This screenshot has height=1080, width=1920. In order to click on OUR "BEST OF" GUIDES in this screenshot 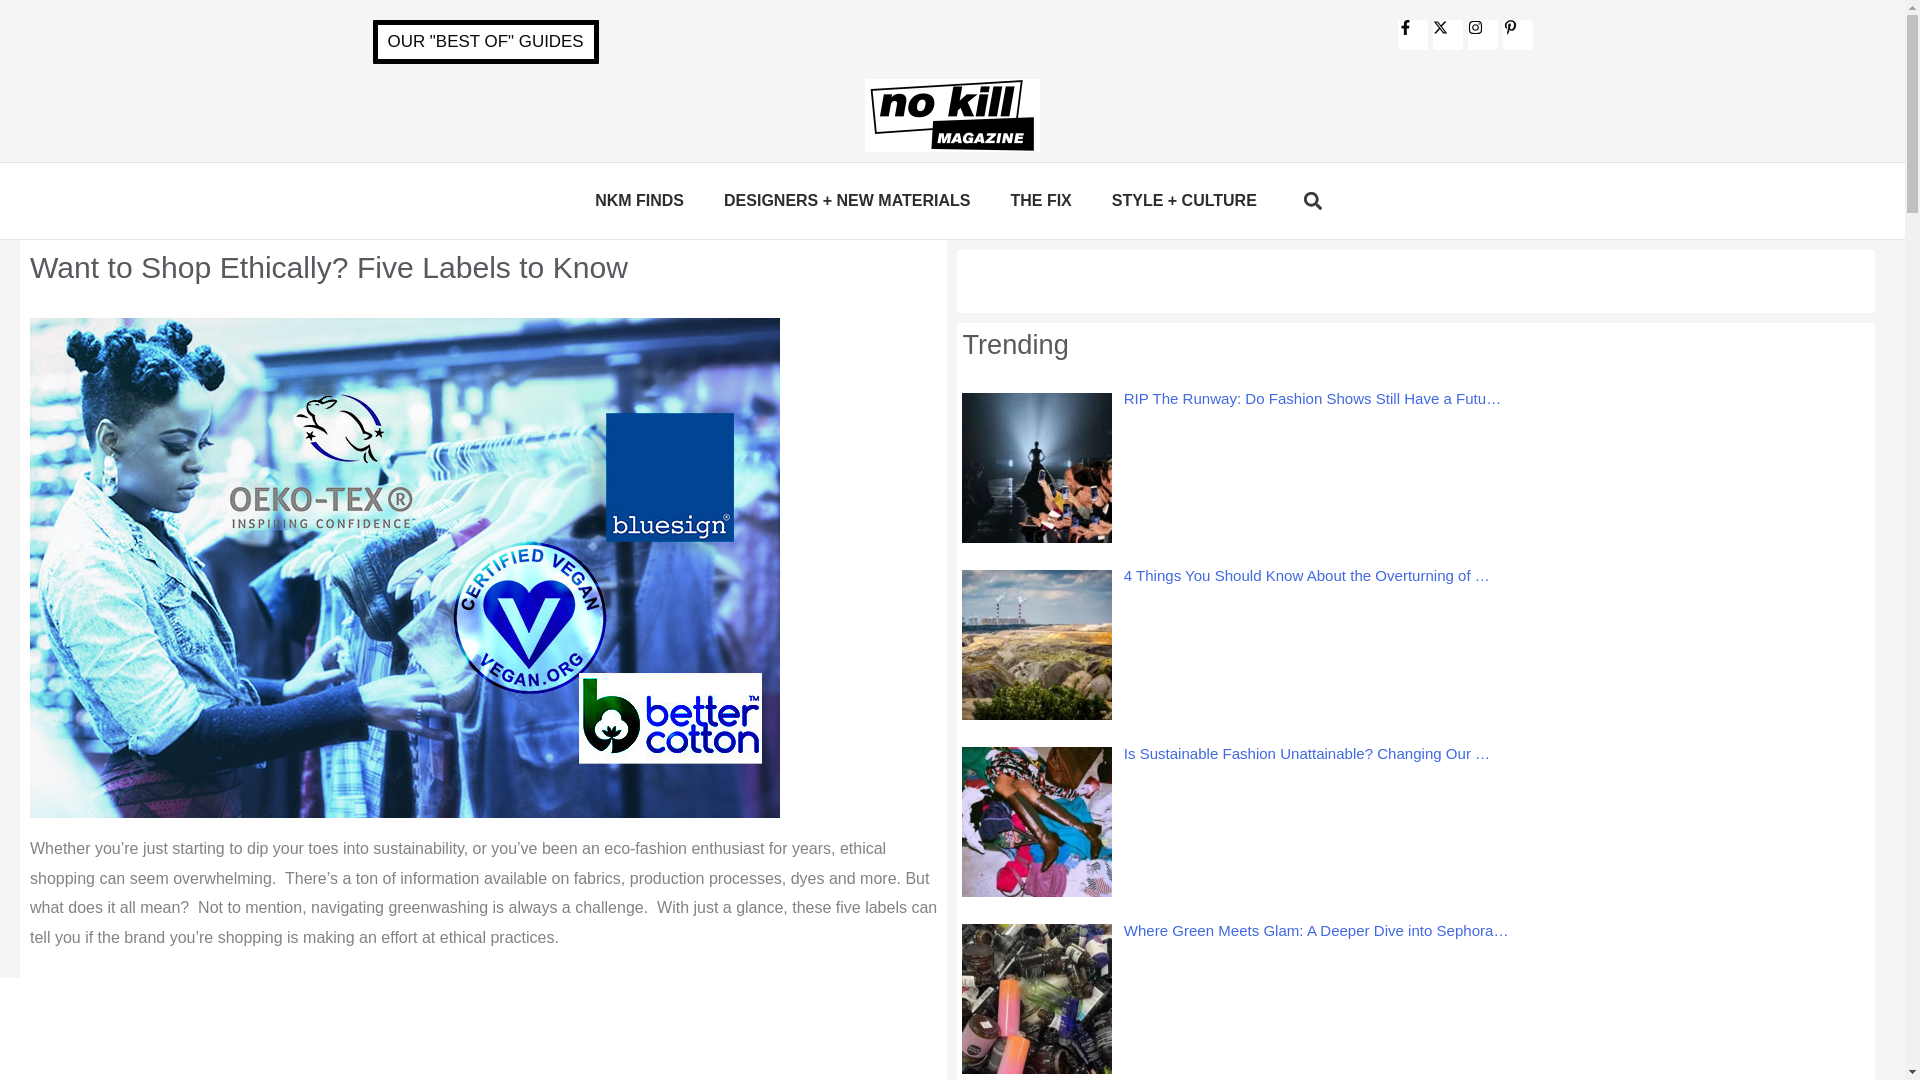, I will do `click(484, 42)`.